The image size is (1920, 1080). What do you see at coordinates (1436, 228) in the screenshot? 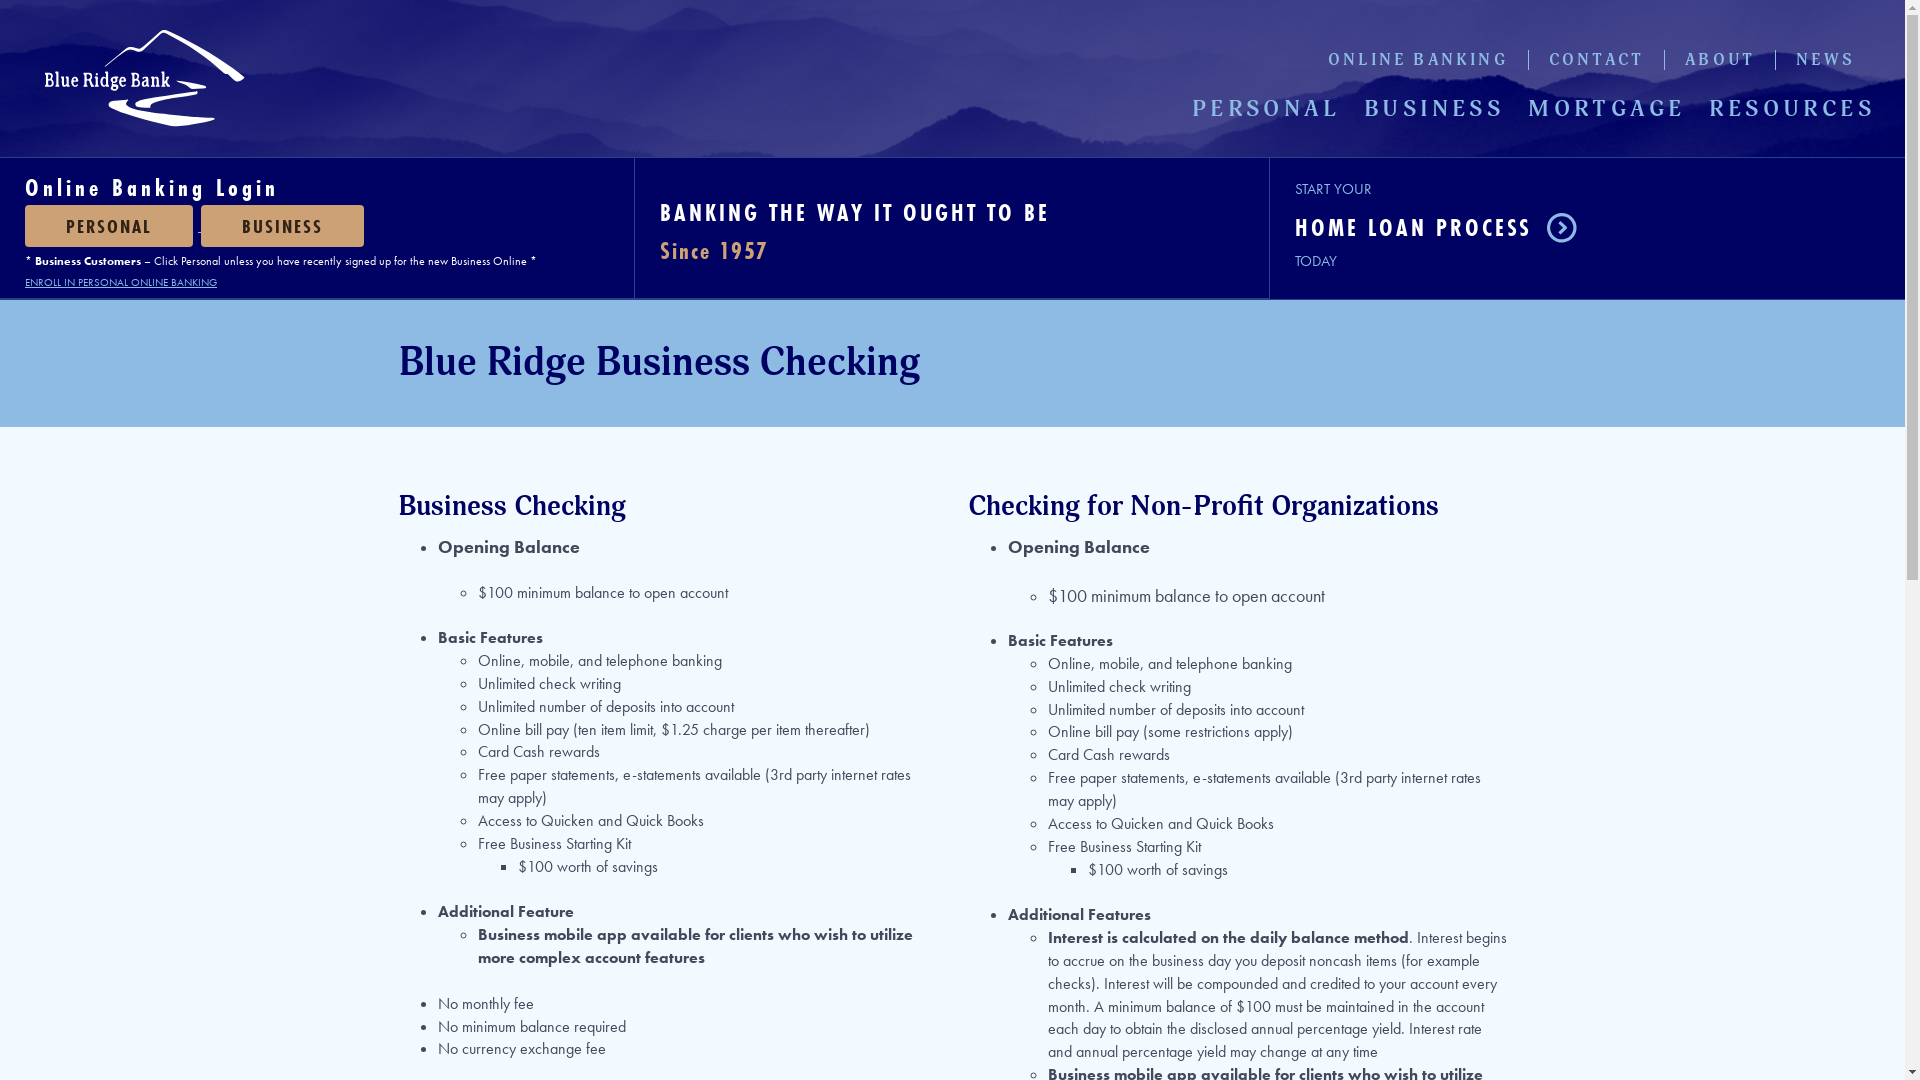
I see `START YOUR
HOME LOAN PROCESS
TODAY` at bounding box center [1436, 228].